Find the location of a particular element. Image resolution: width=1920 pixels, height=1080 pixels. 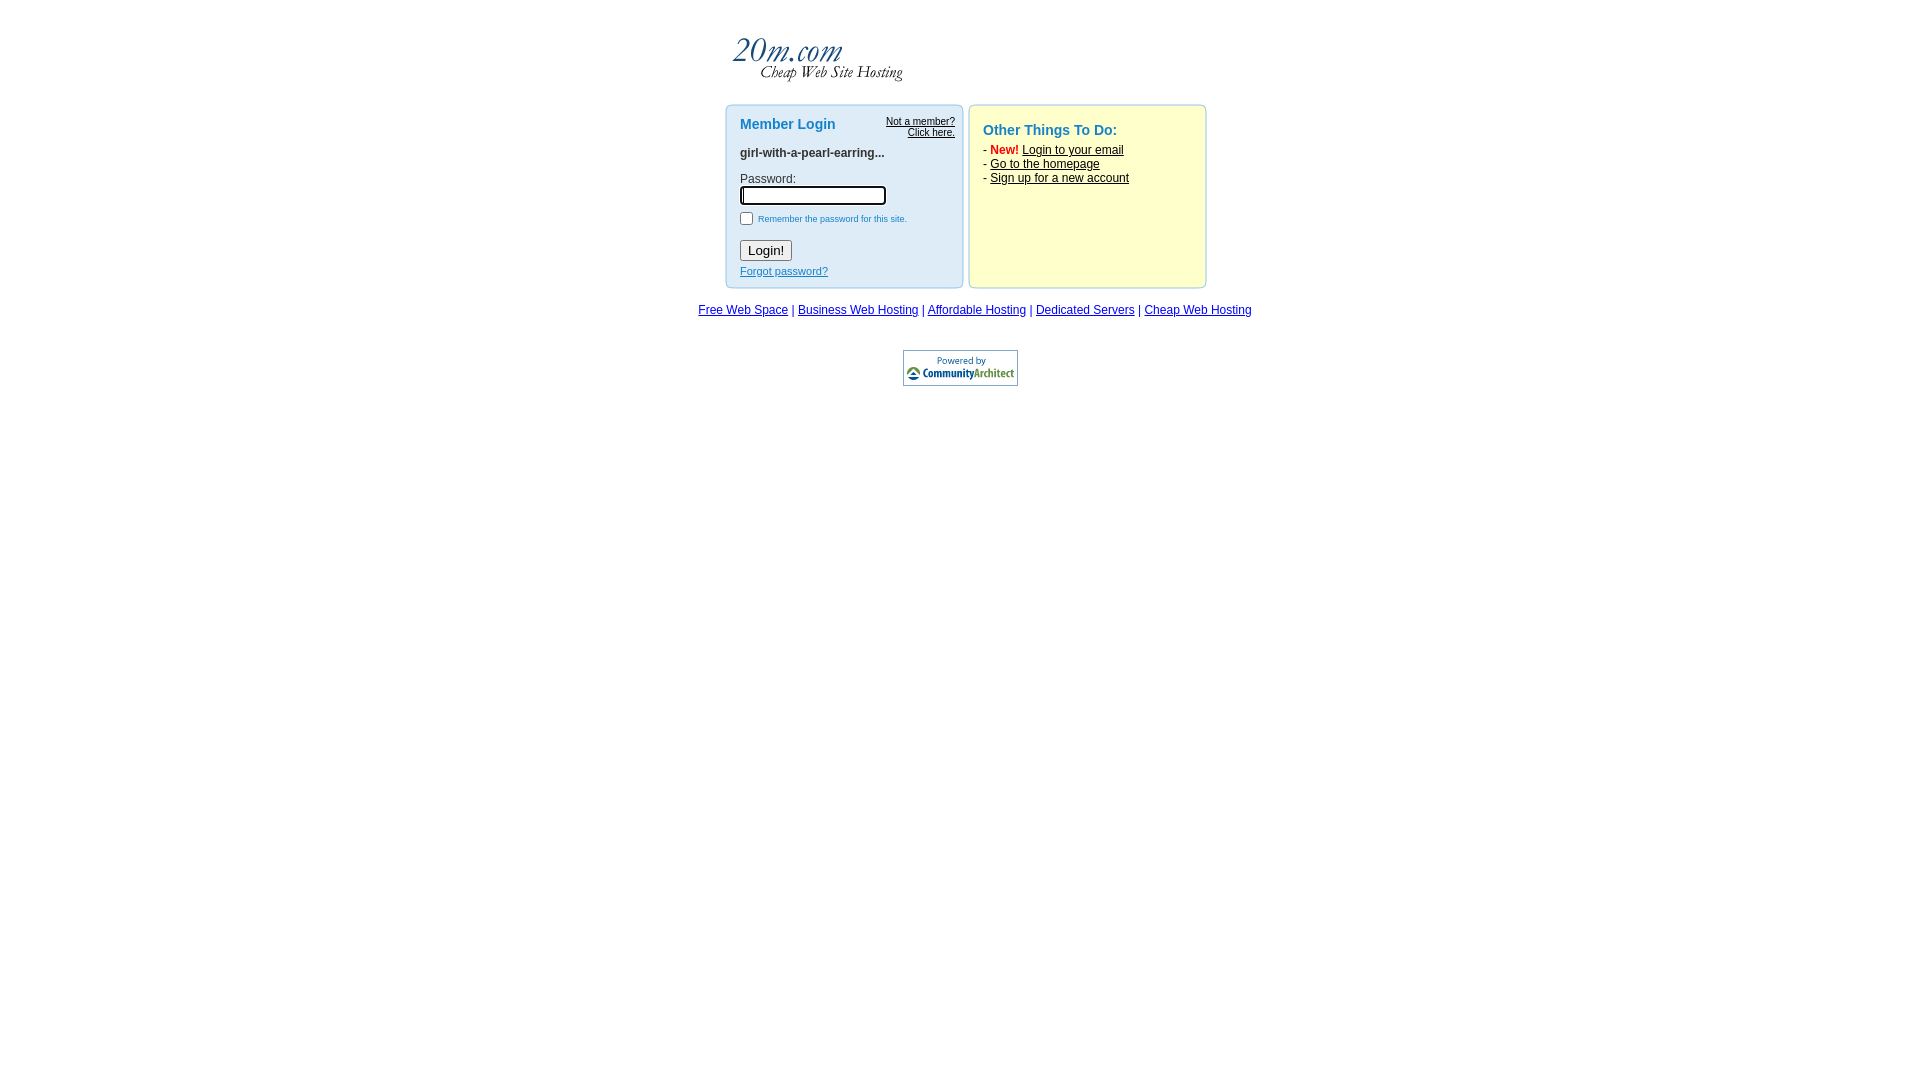

Login to your email is located at coordinates (1072, 150).